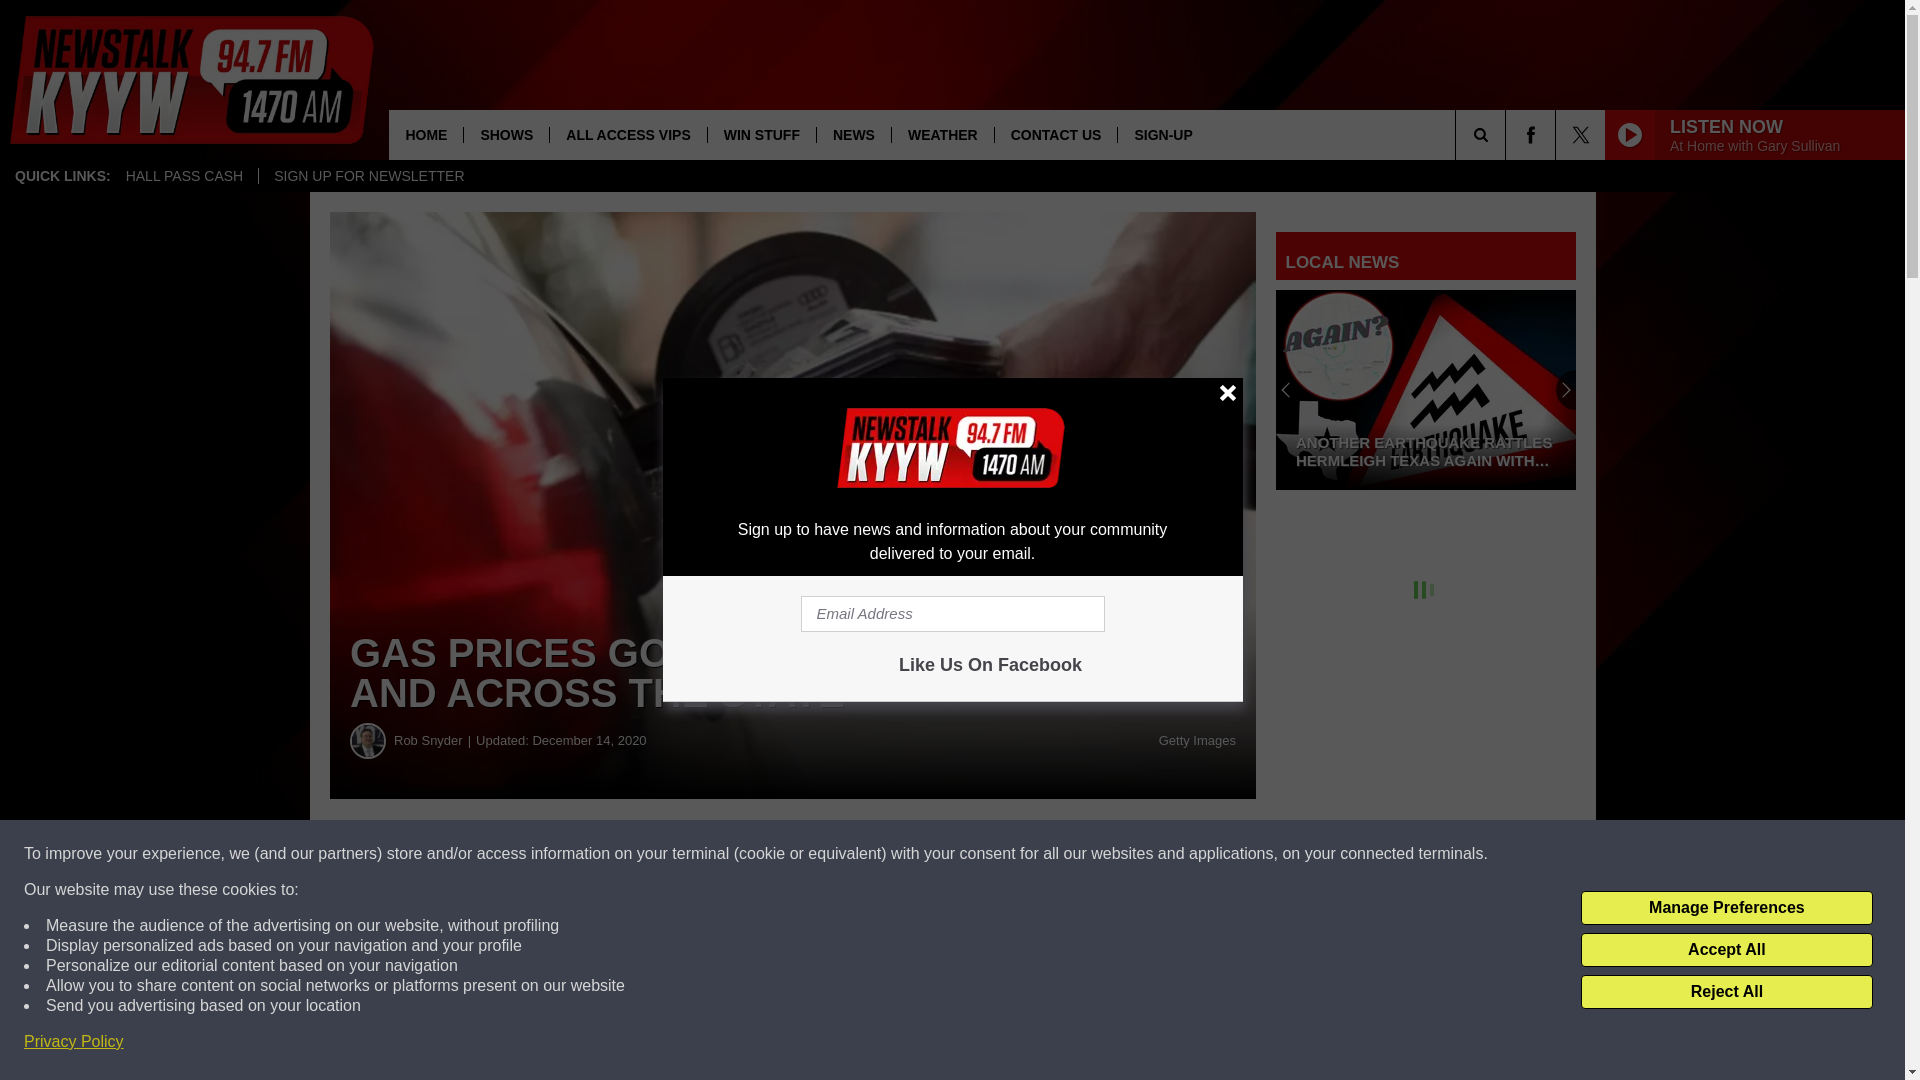  I want to click on Share on Twitter, so click(978, 854).